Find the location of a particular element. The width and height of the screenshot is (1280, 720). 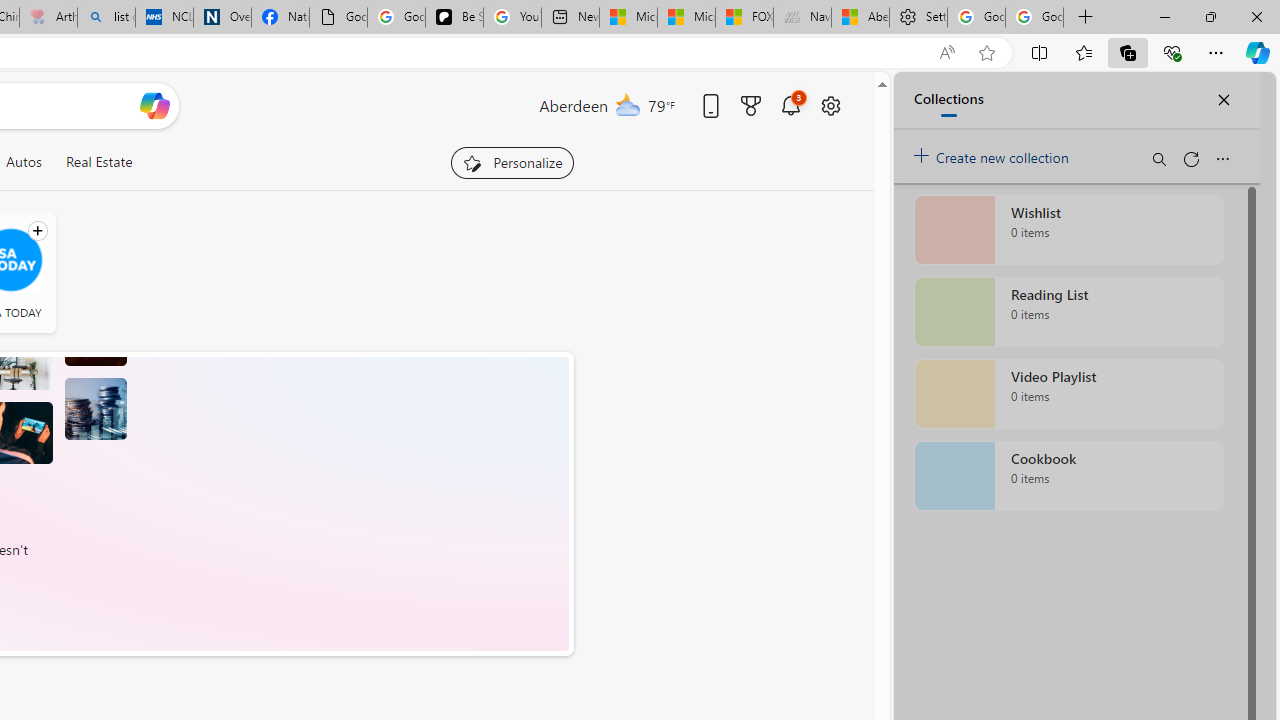

Personalize your feed" is located at coordinates (512, 162).